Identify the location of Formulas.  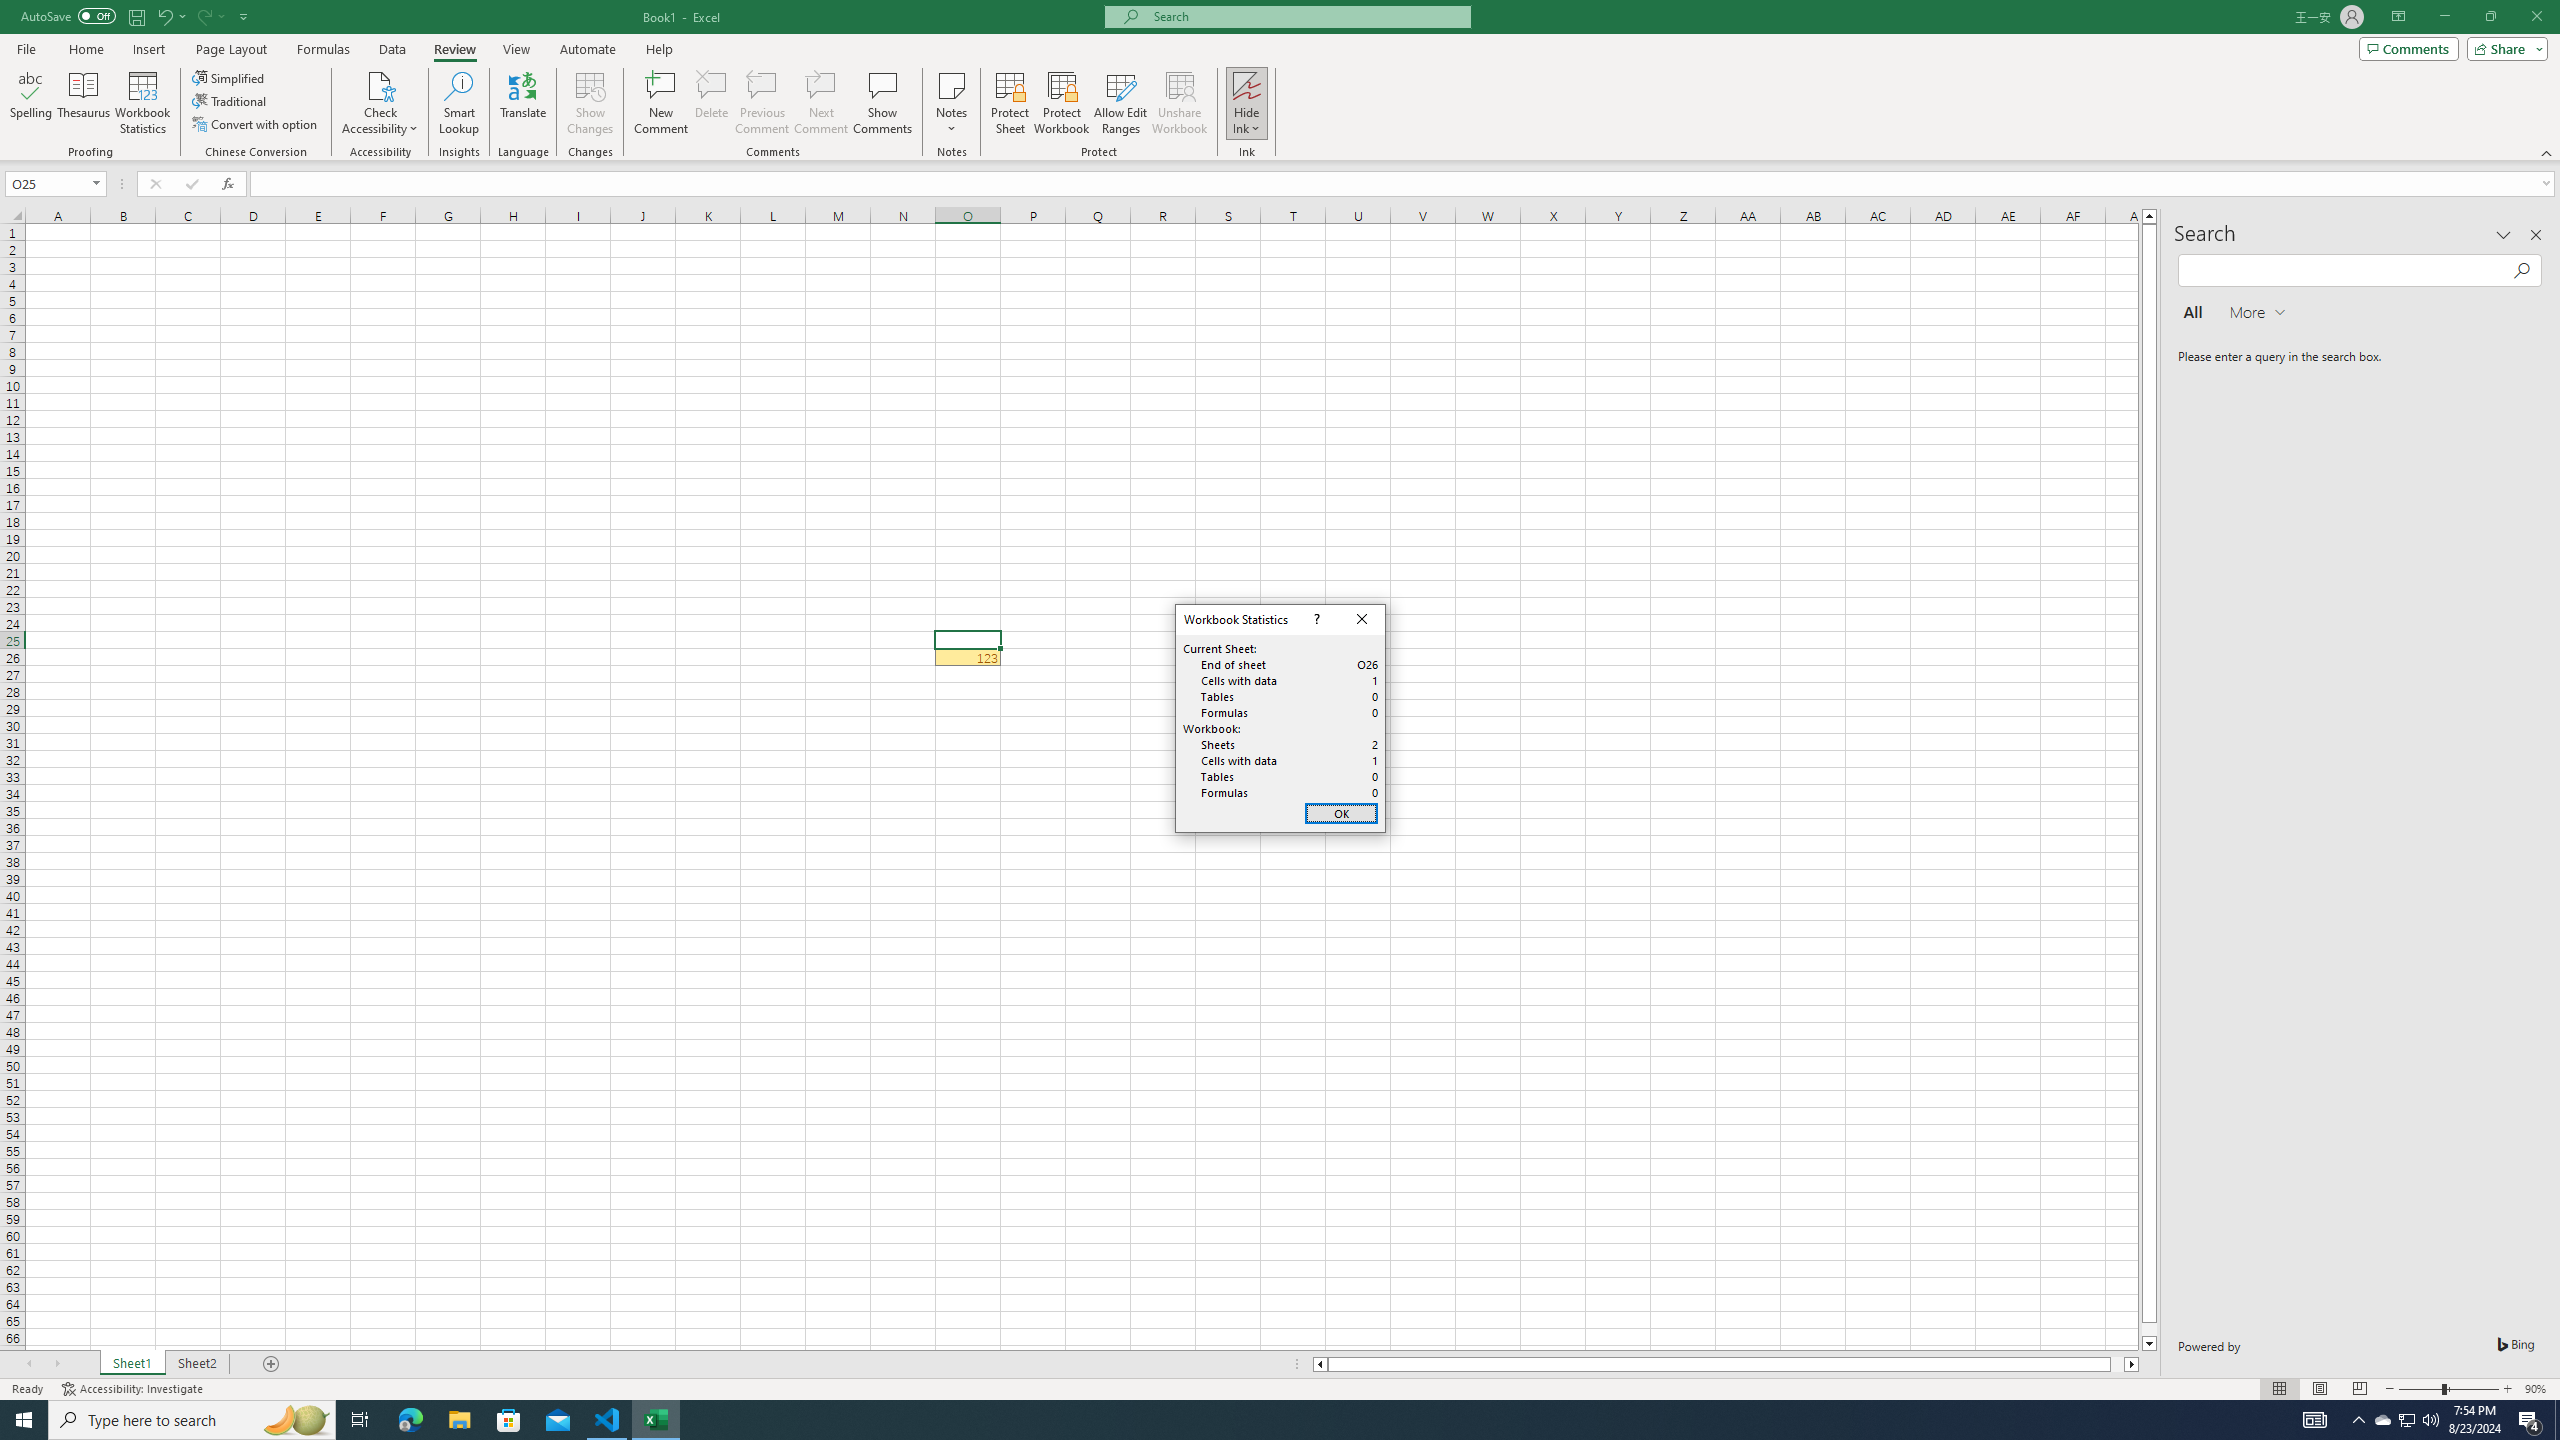
(325, 49).